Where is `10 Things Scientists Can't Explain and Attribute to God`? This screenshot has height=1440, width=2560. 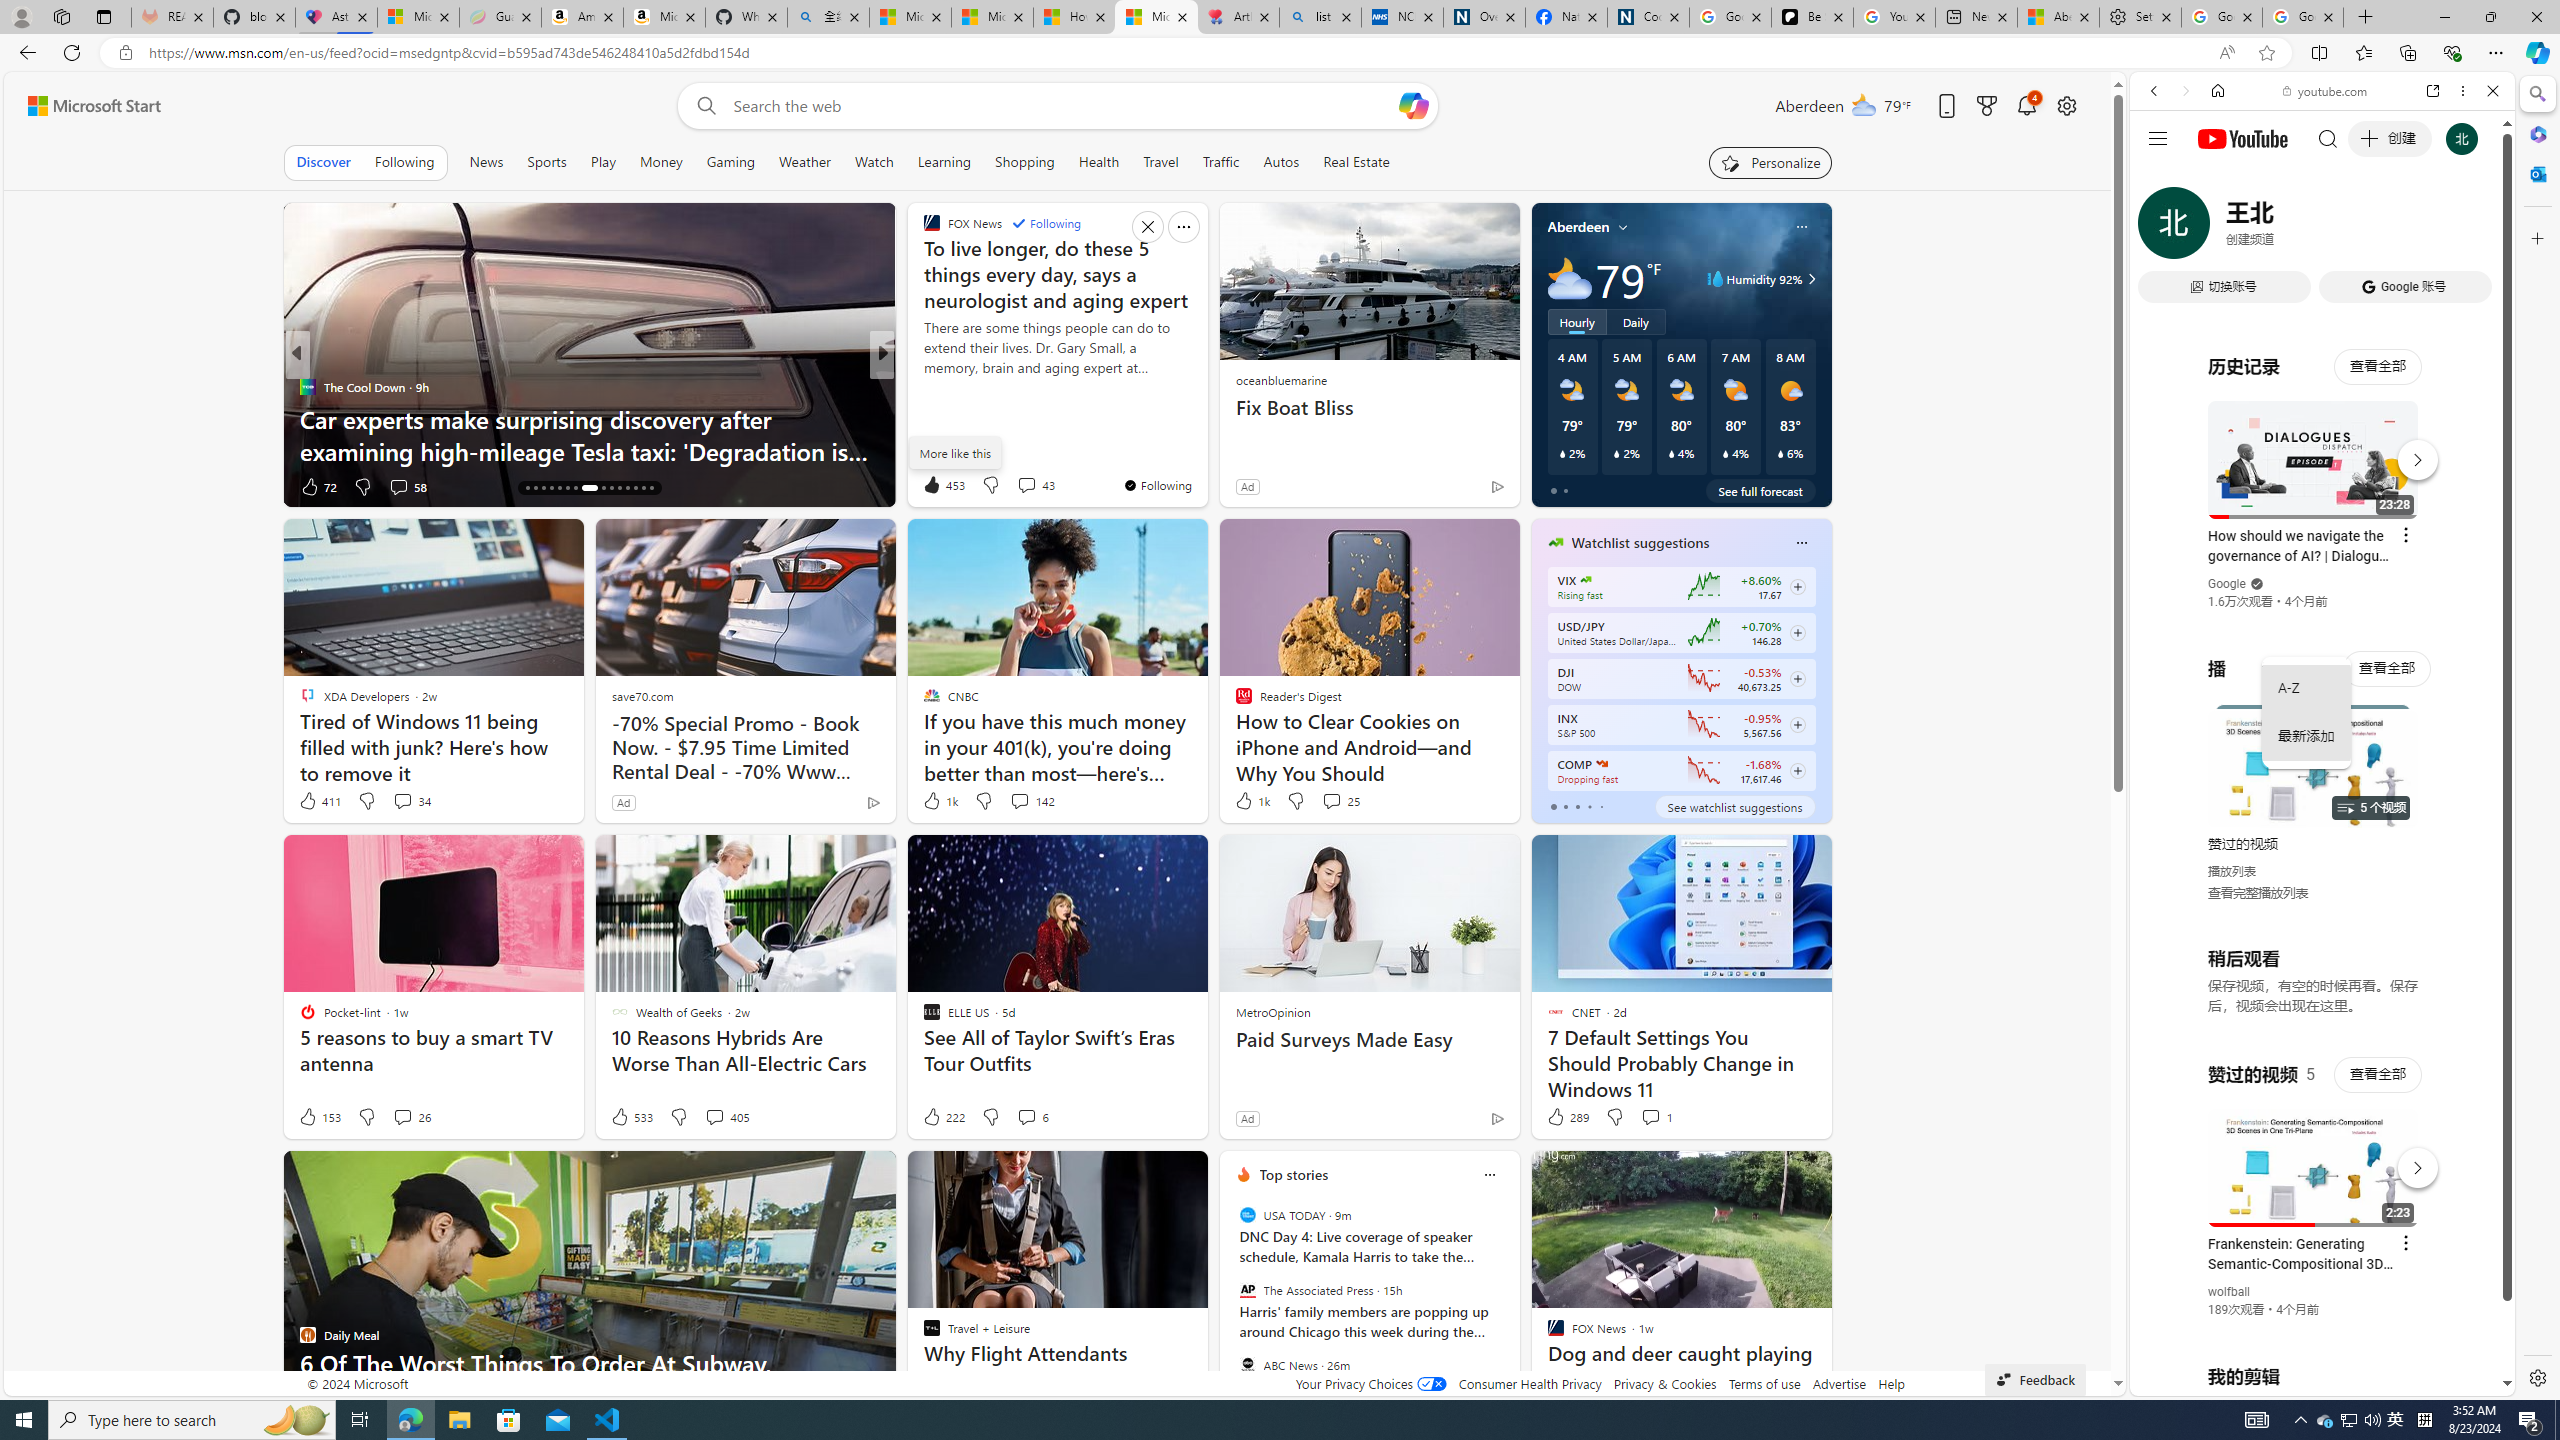 10 Things Scientists Can't Explain and Attribute to God is located at coordinates (1204, 434).